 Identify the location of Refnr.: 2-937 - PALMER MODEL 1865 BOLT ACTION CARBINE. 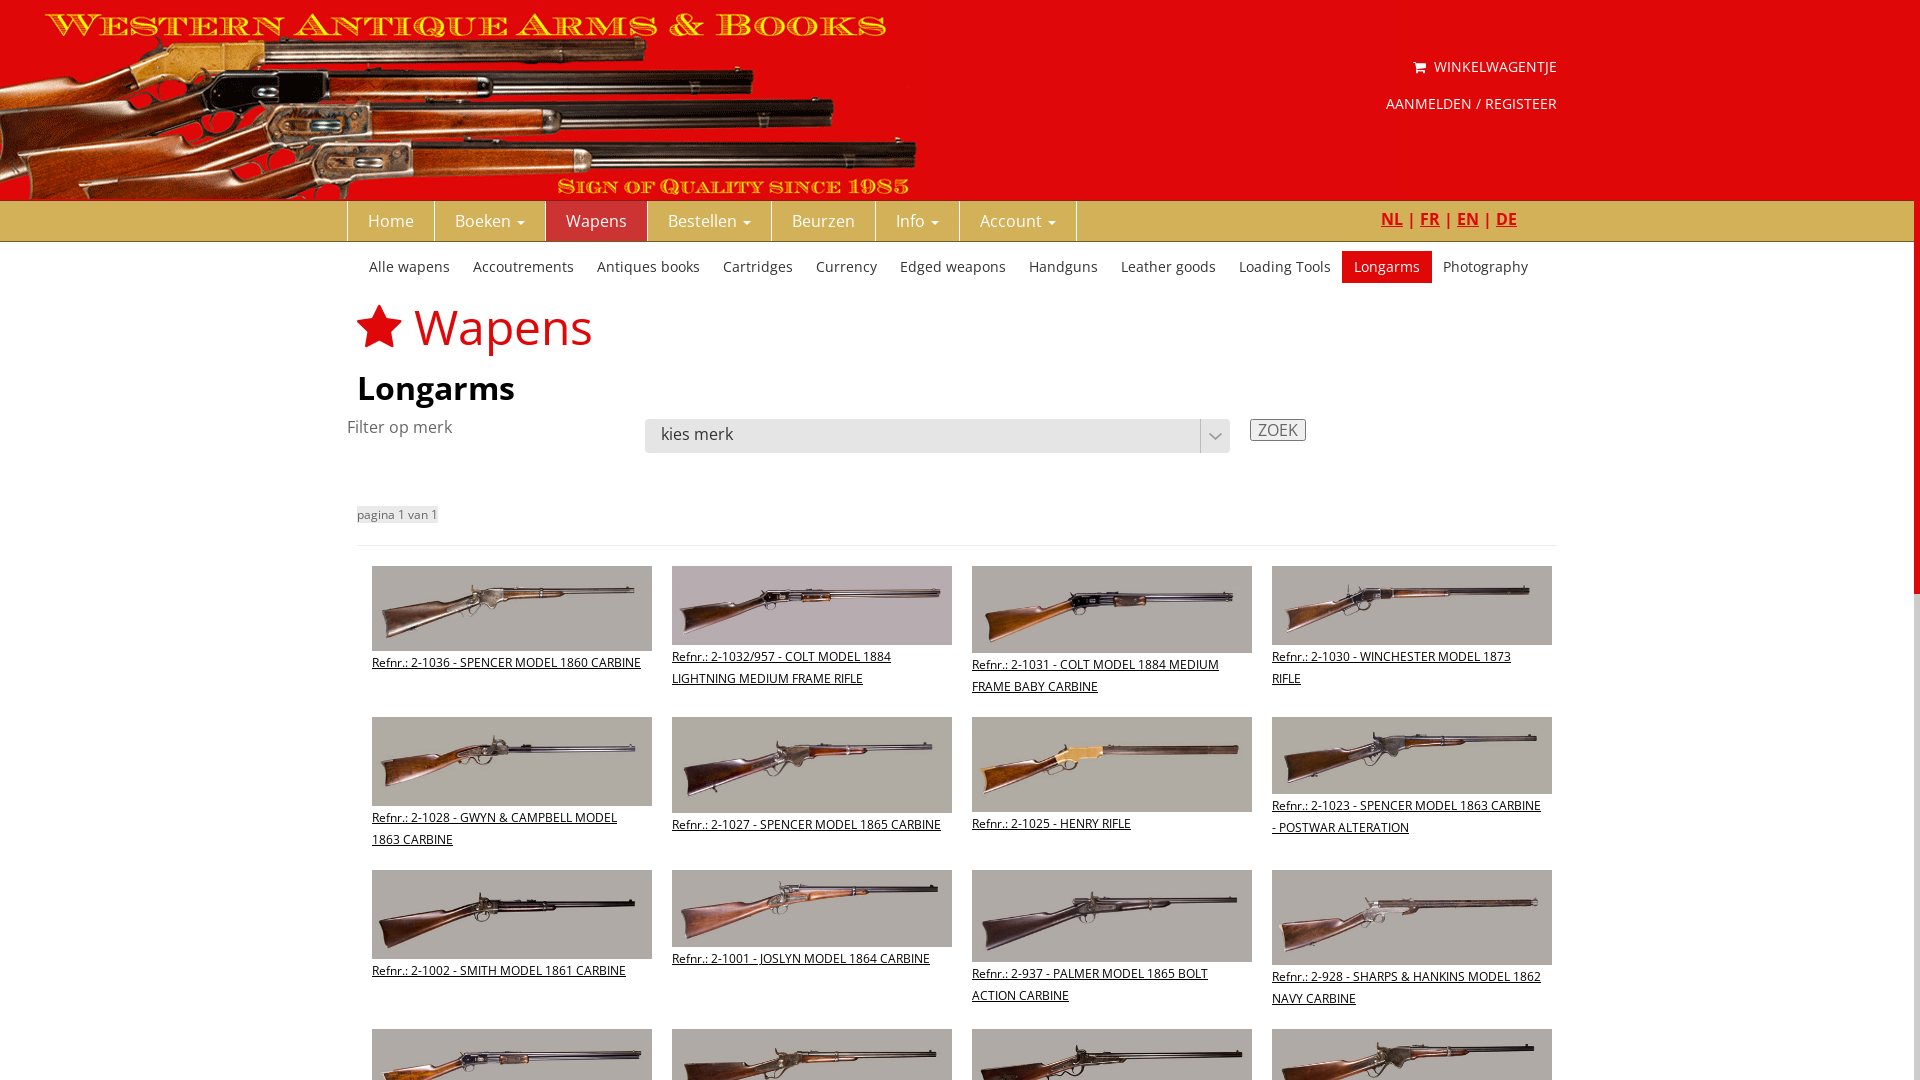
(1112, 955).